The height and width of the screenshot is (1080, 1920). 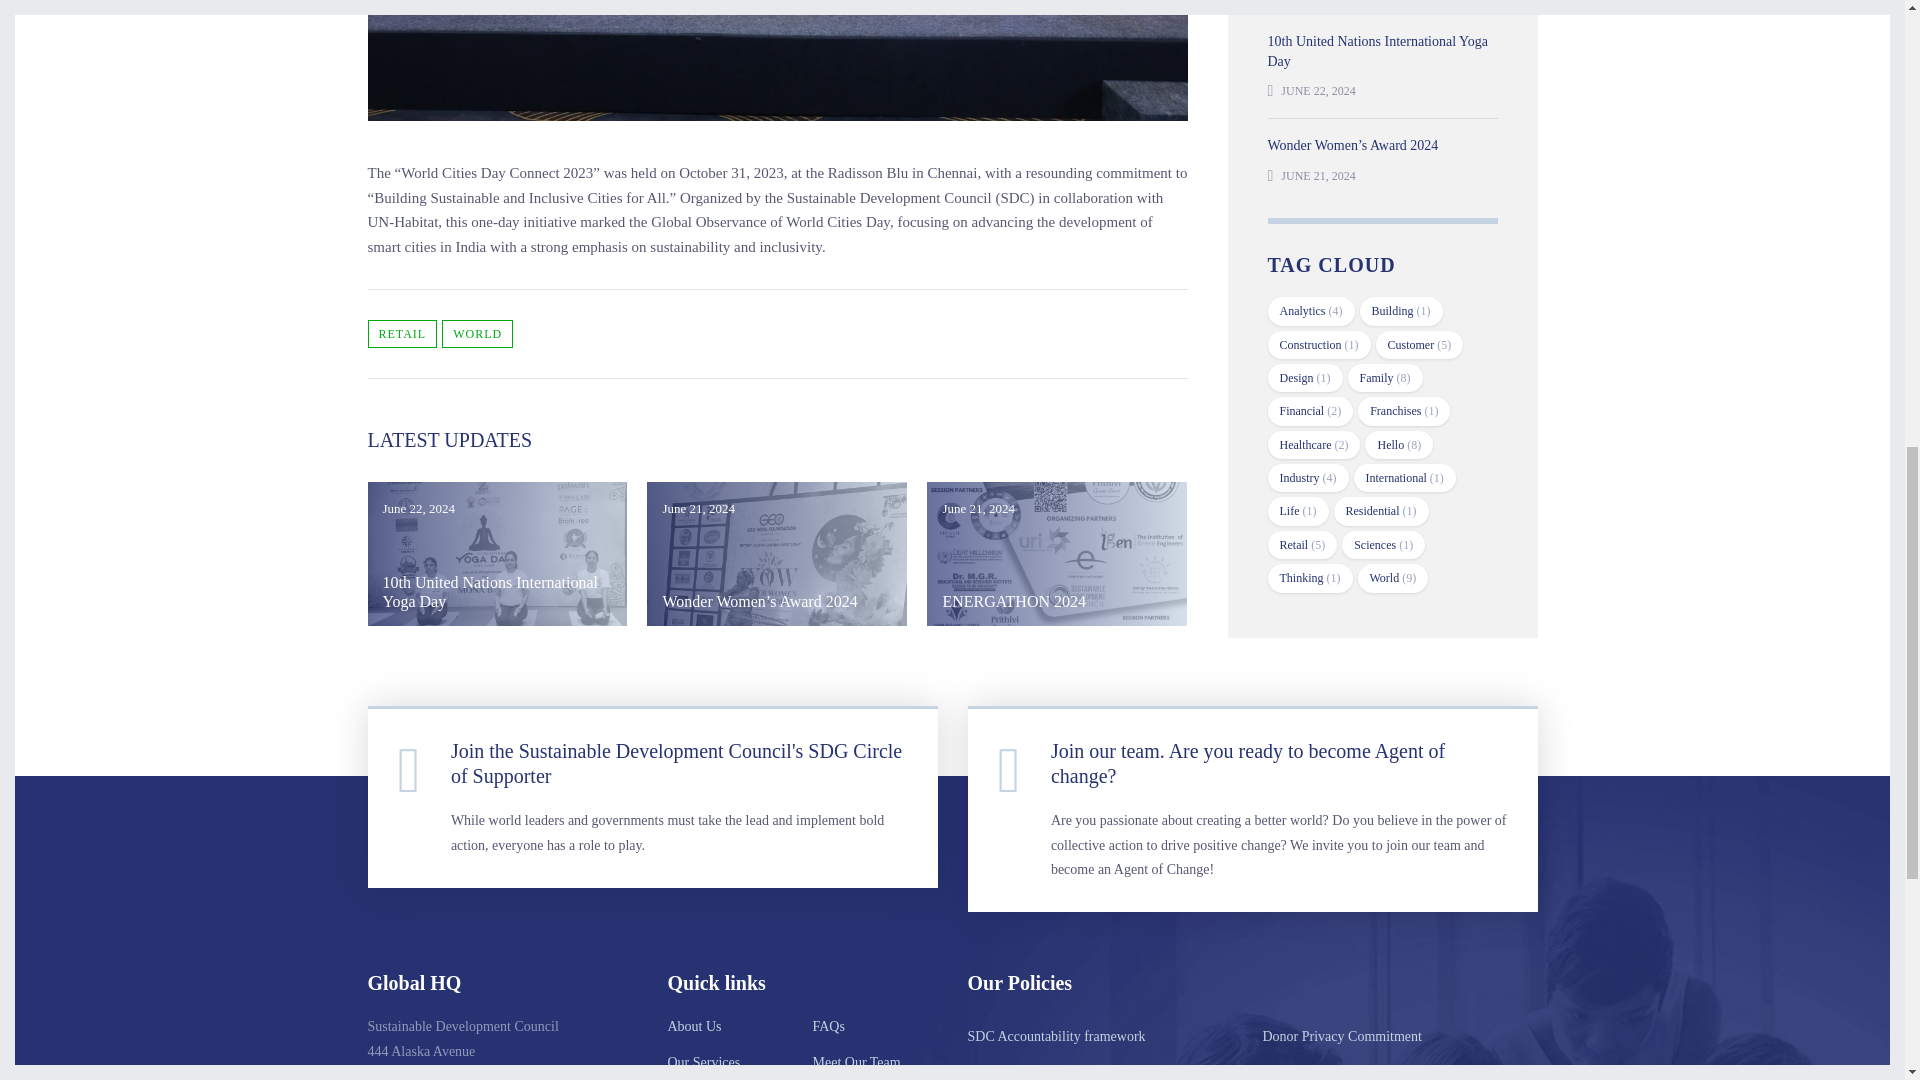 What do you see at coordinates (1056, 554) in the screenshot?
I see `WhatsApp Image 2024-04-27 at 4.57.46 PM` at bounding box center [1056, 554].